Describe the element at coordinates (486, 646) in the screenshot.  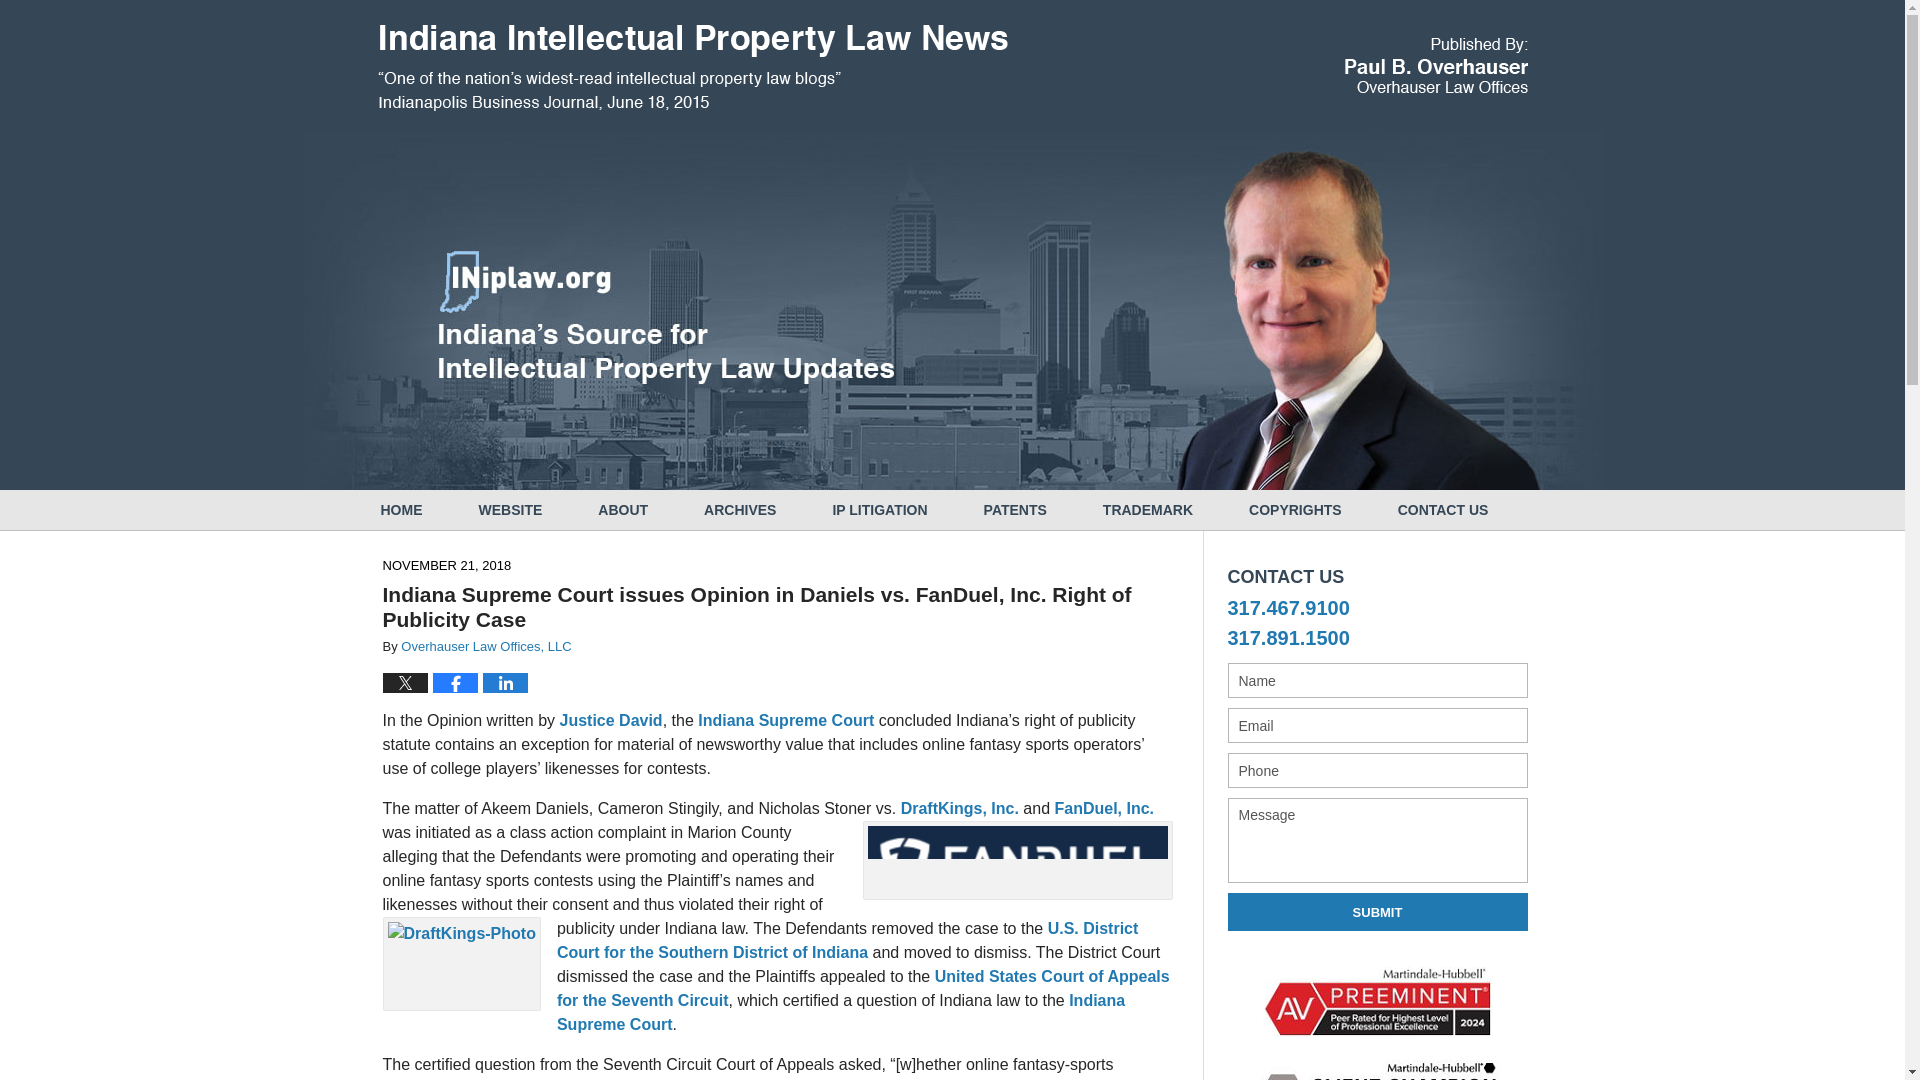
I see `Overhauser Law Offices, LLC` at that location.